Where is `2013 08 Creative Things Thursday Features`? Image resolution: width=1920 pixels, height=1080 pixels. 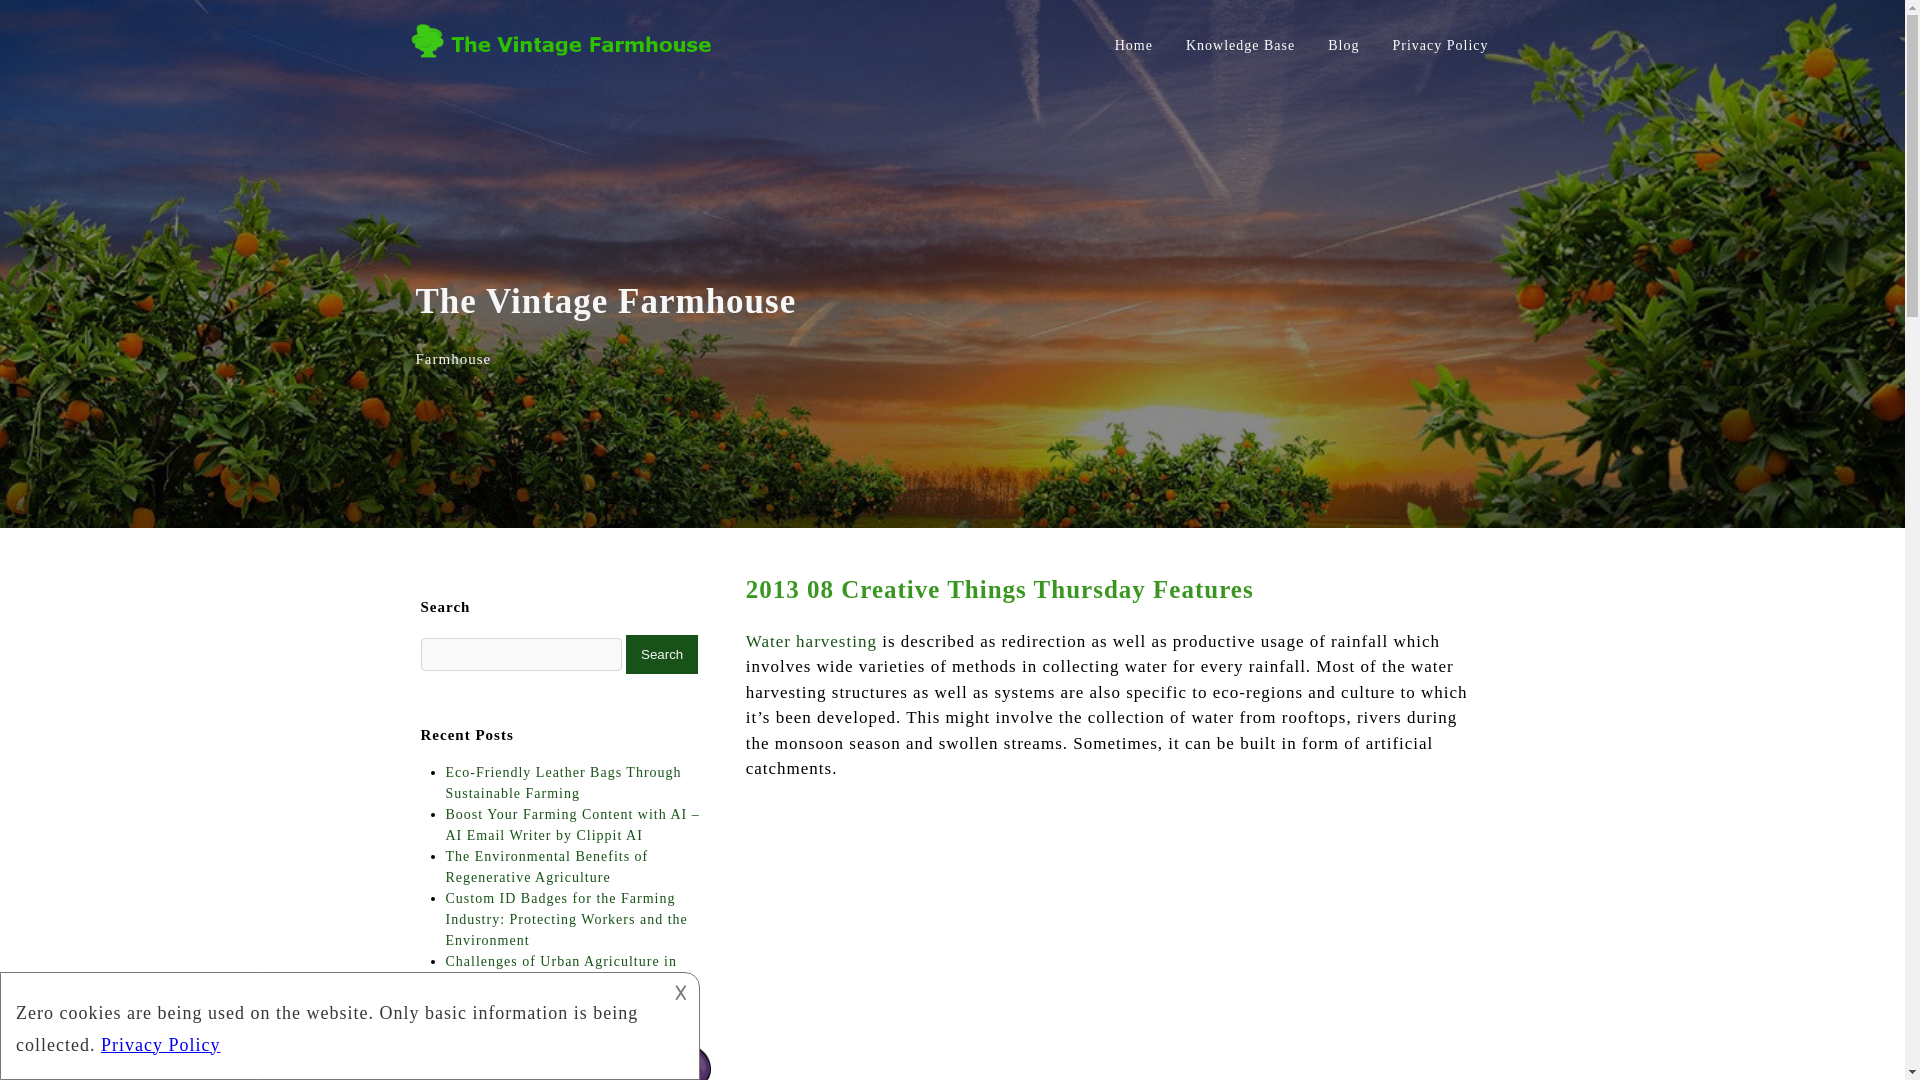 2013 08 Creative Things Thursday Features is located at coordinates (1000, 588).